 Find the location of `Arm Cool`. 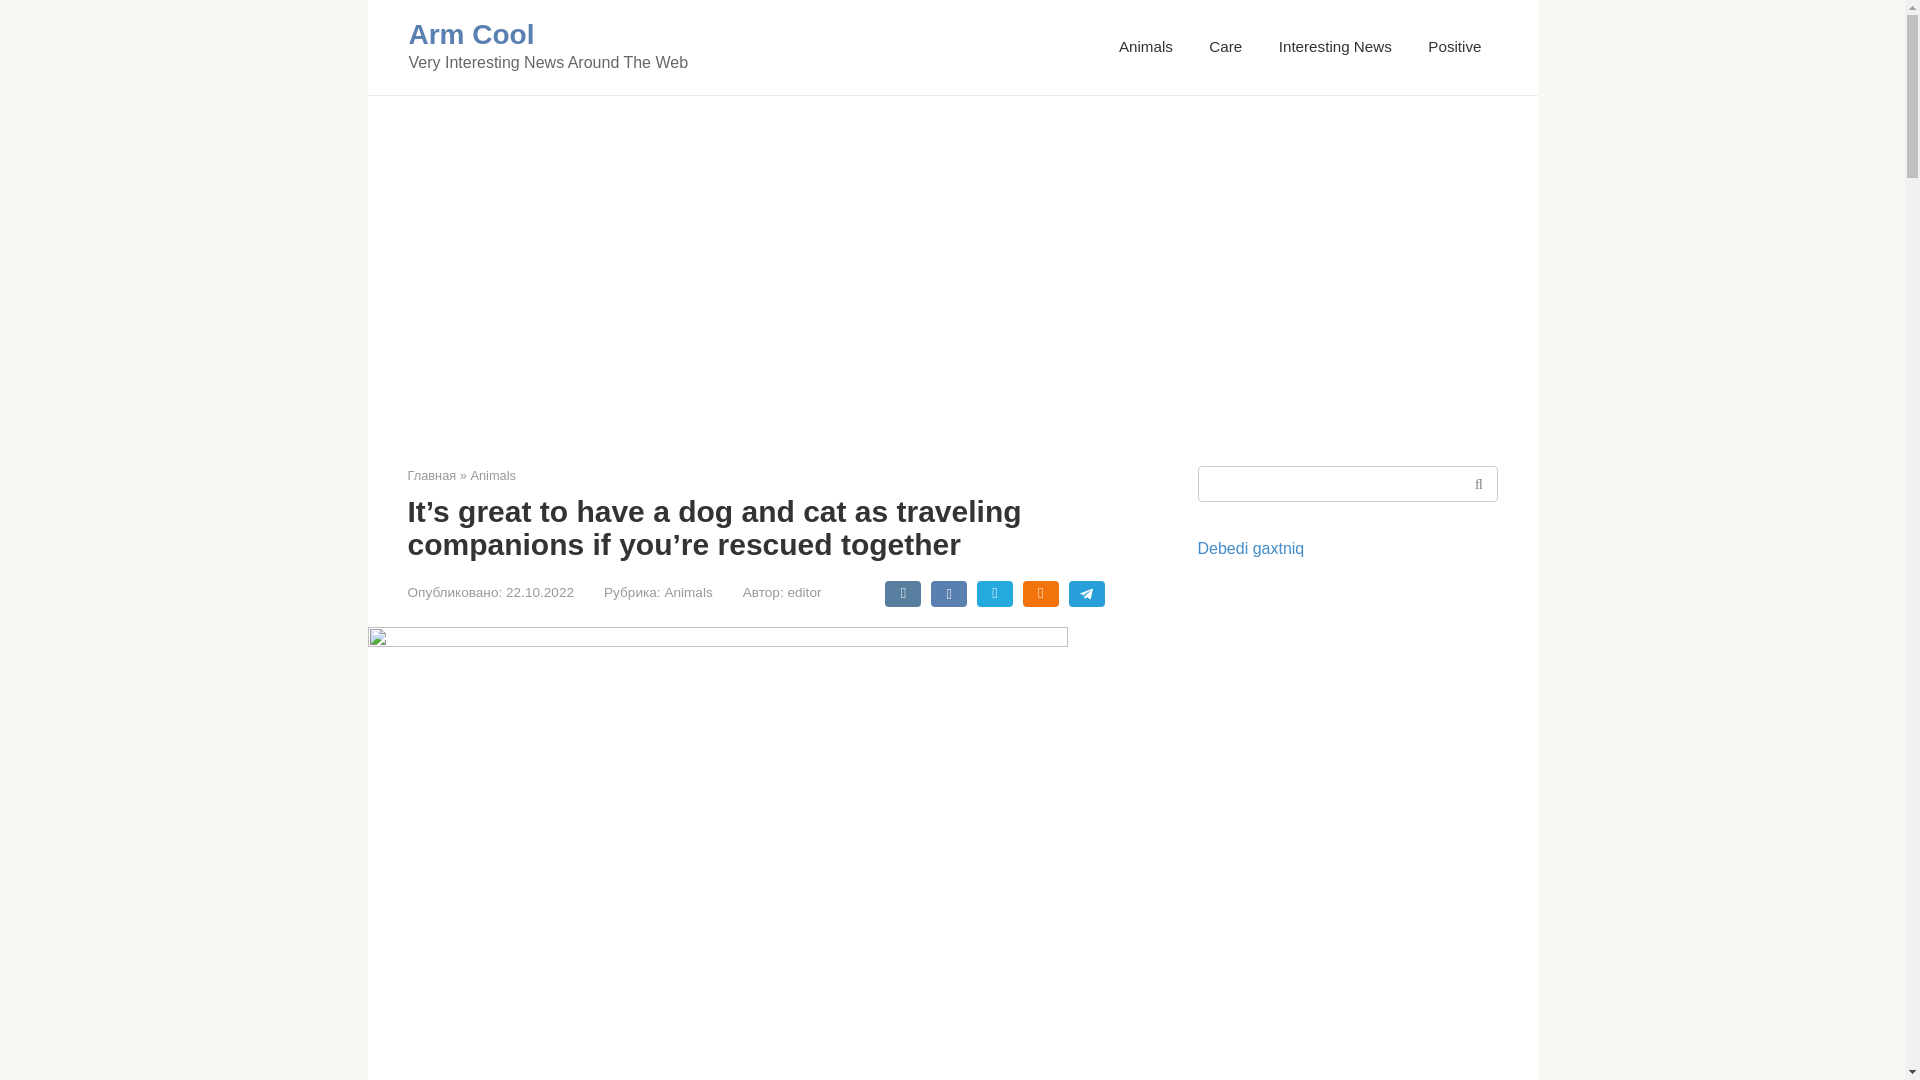

Arm Cool is located at coordinates (470, 34).